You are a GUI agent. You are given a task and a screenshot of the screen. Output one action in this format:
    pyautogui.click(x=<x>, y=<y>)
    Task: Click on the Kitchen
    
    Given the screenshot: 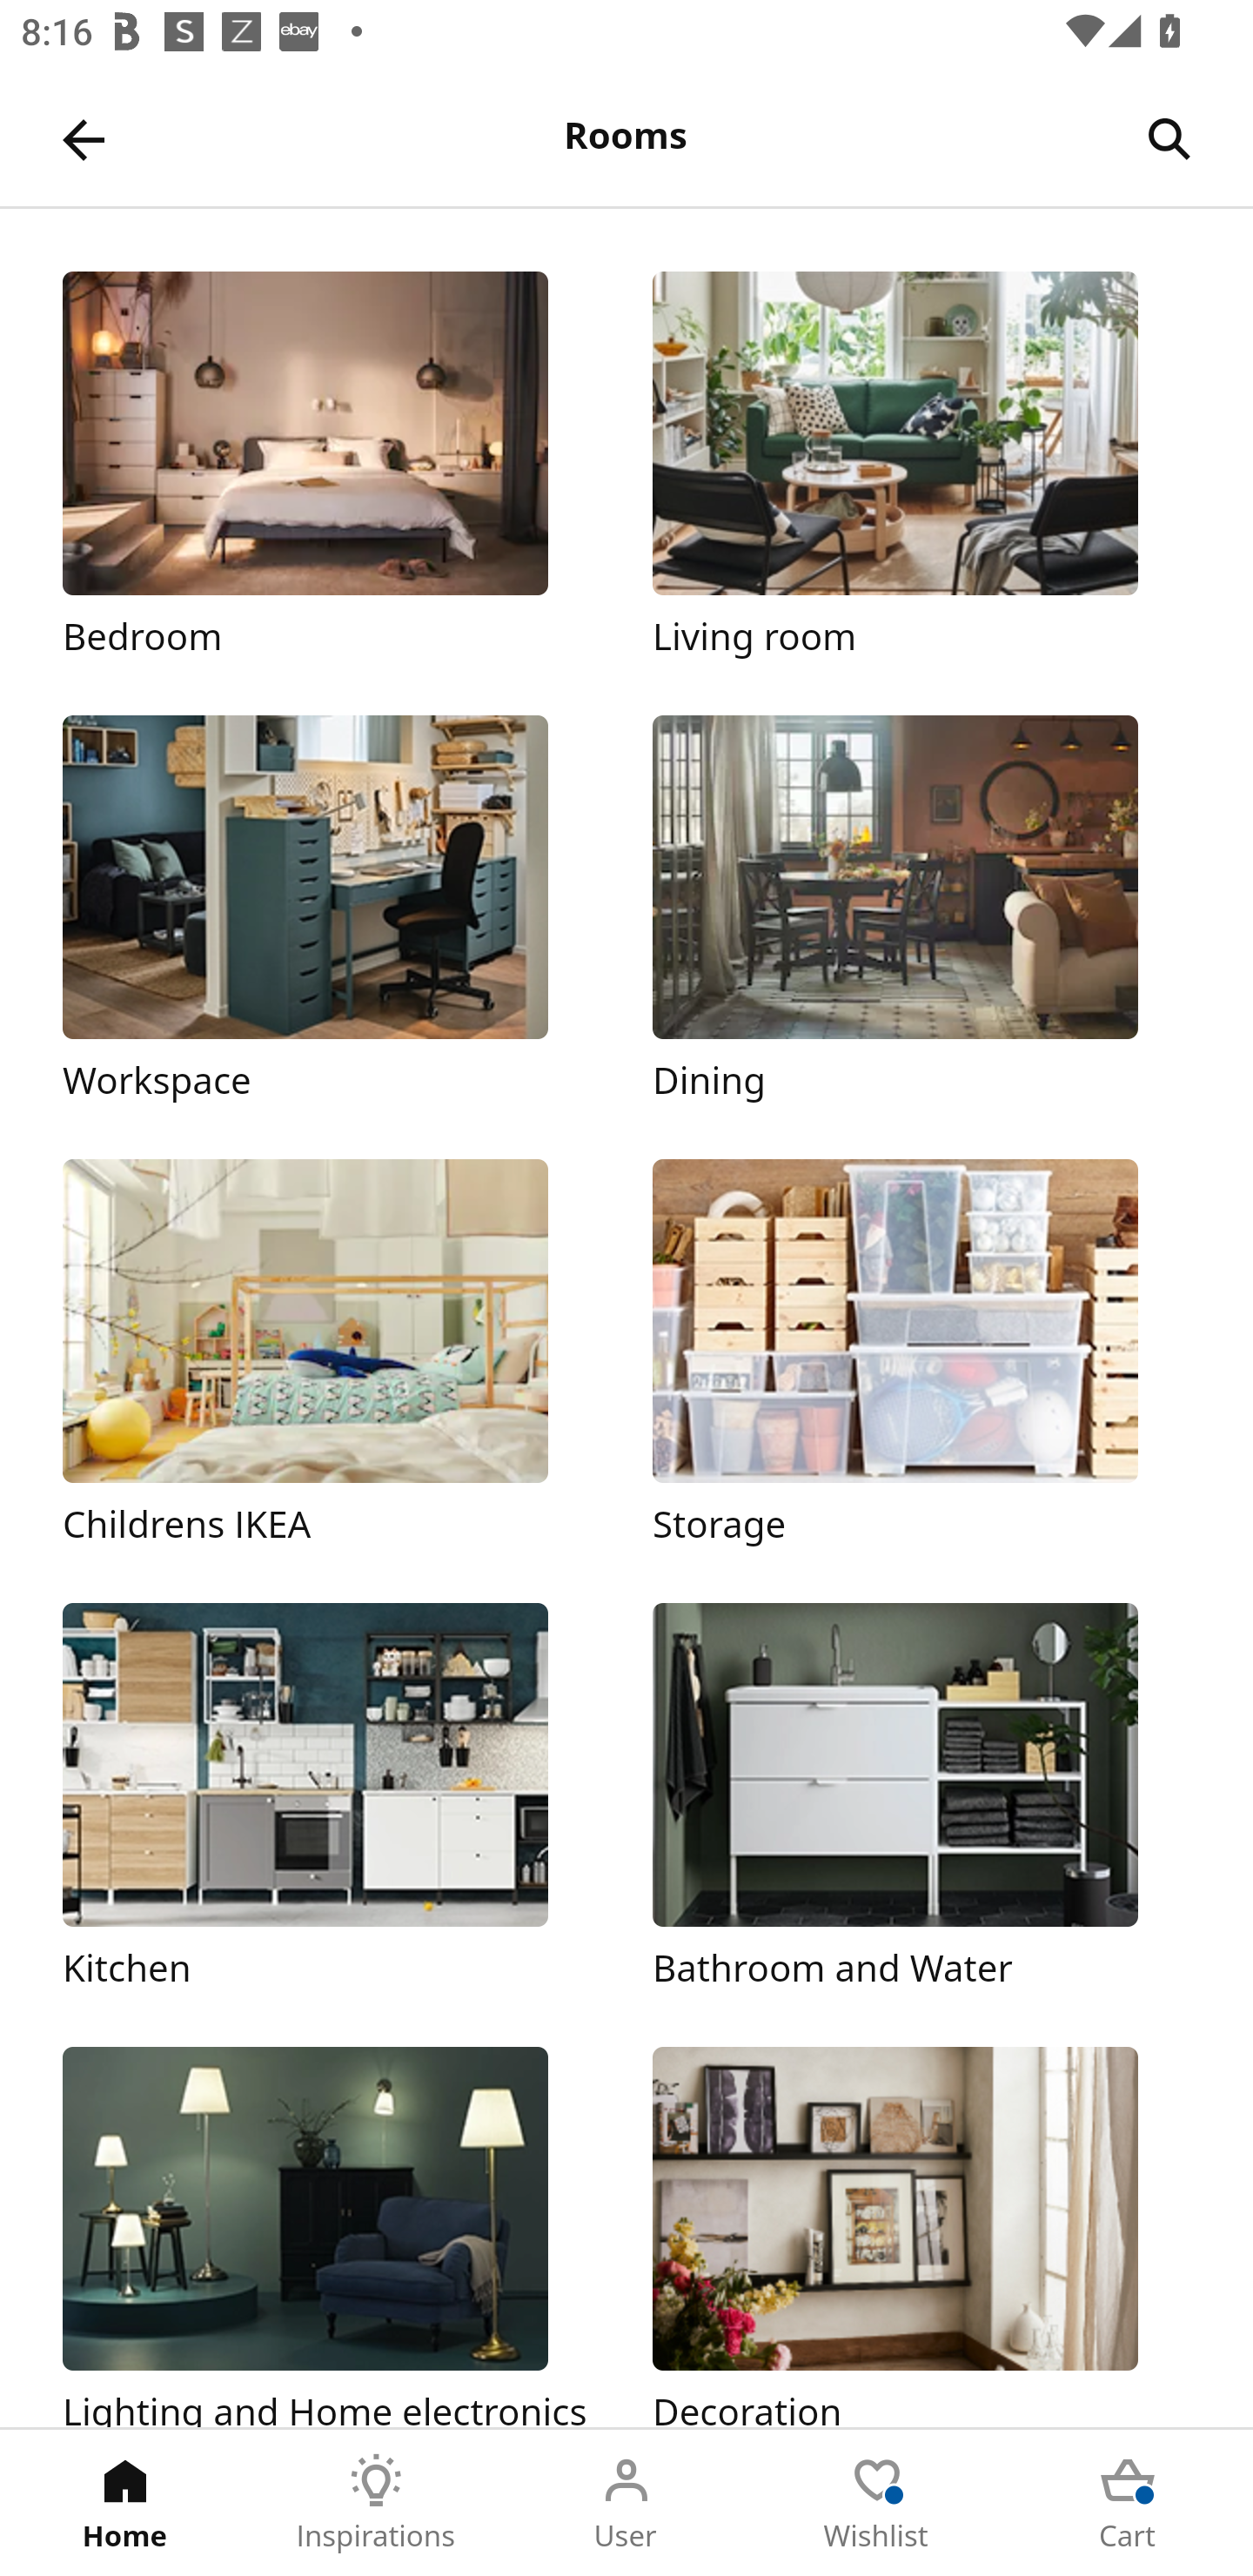 What is the action you would take?
    pyautogui.click(x=331, y=1798)
    